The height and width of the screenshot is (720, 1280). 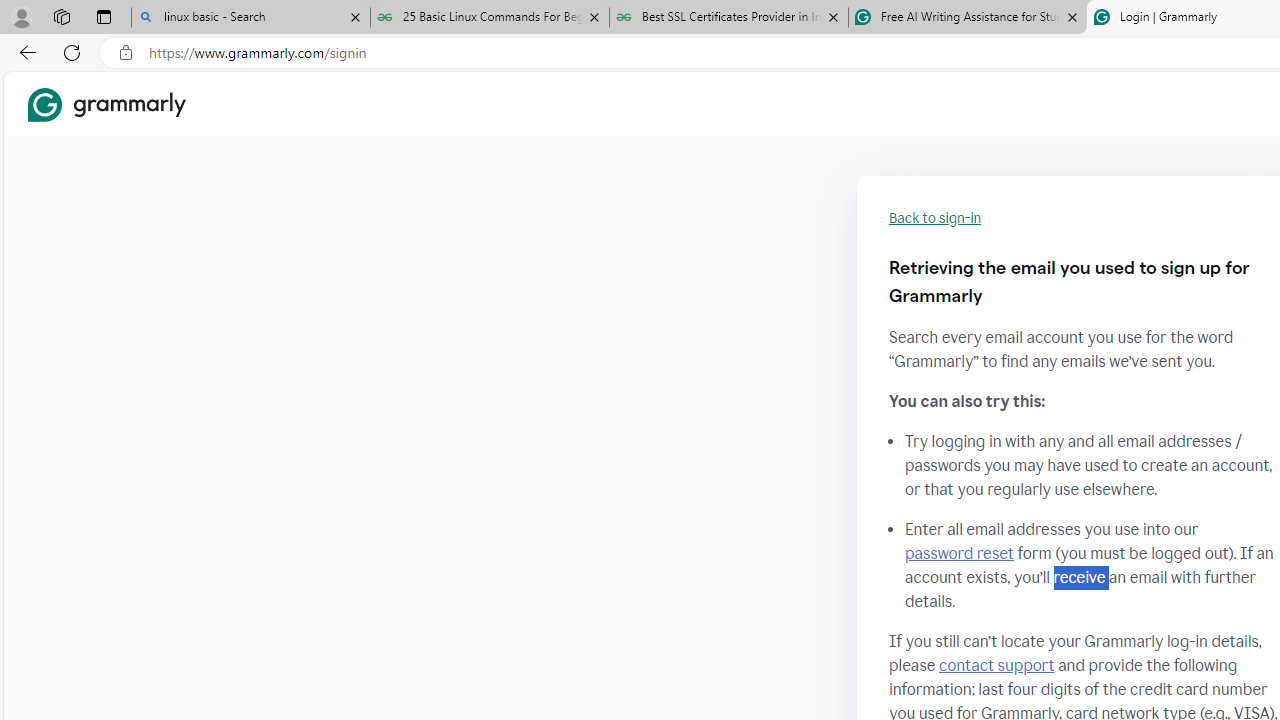 What do you see at coordinates (106, 104) in the screenshot?
I see `Grammarly Home` at bounding box center [106, 104].